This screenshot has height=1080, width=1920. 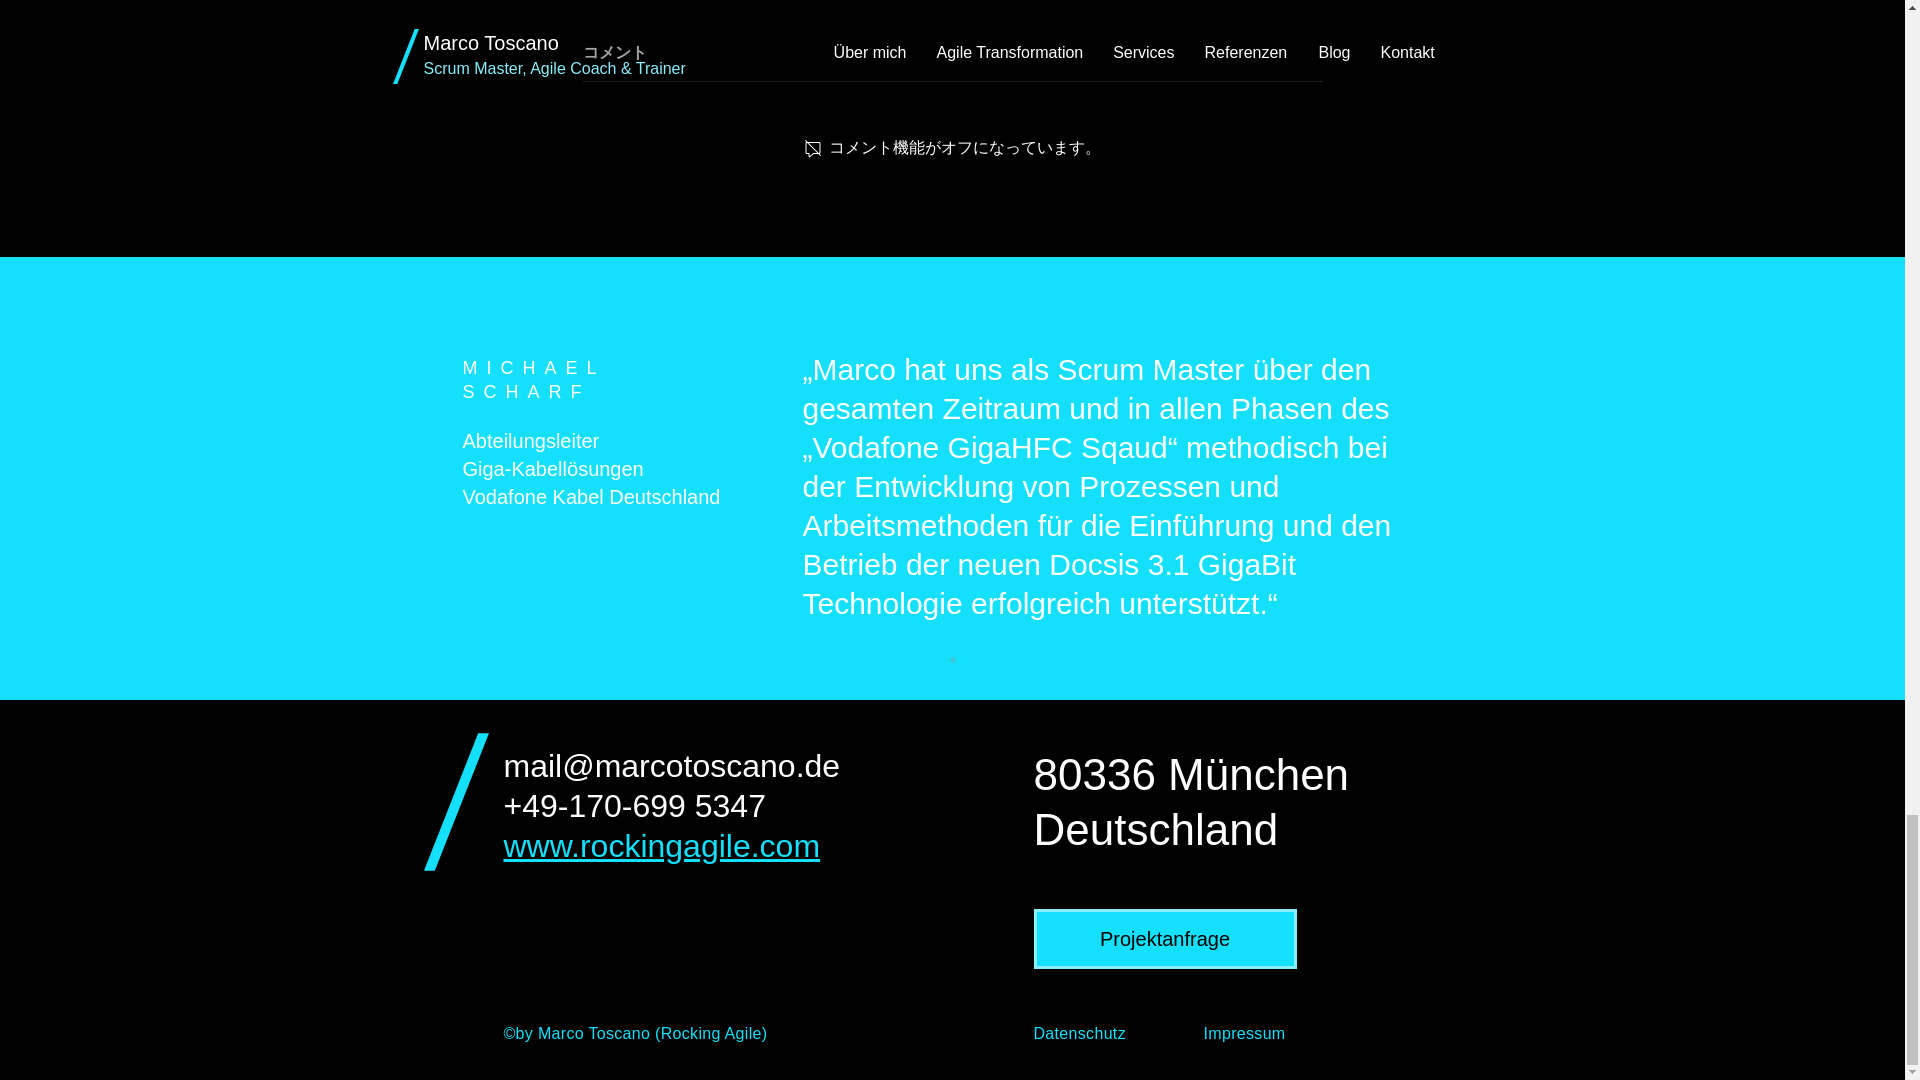 I want to click on Projektanfrage, so click(x=1166, y=938).